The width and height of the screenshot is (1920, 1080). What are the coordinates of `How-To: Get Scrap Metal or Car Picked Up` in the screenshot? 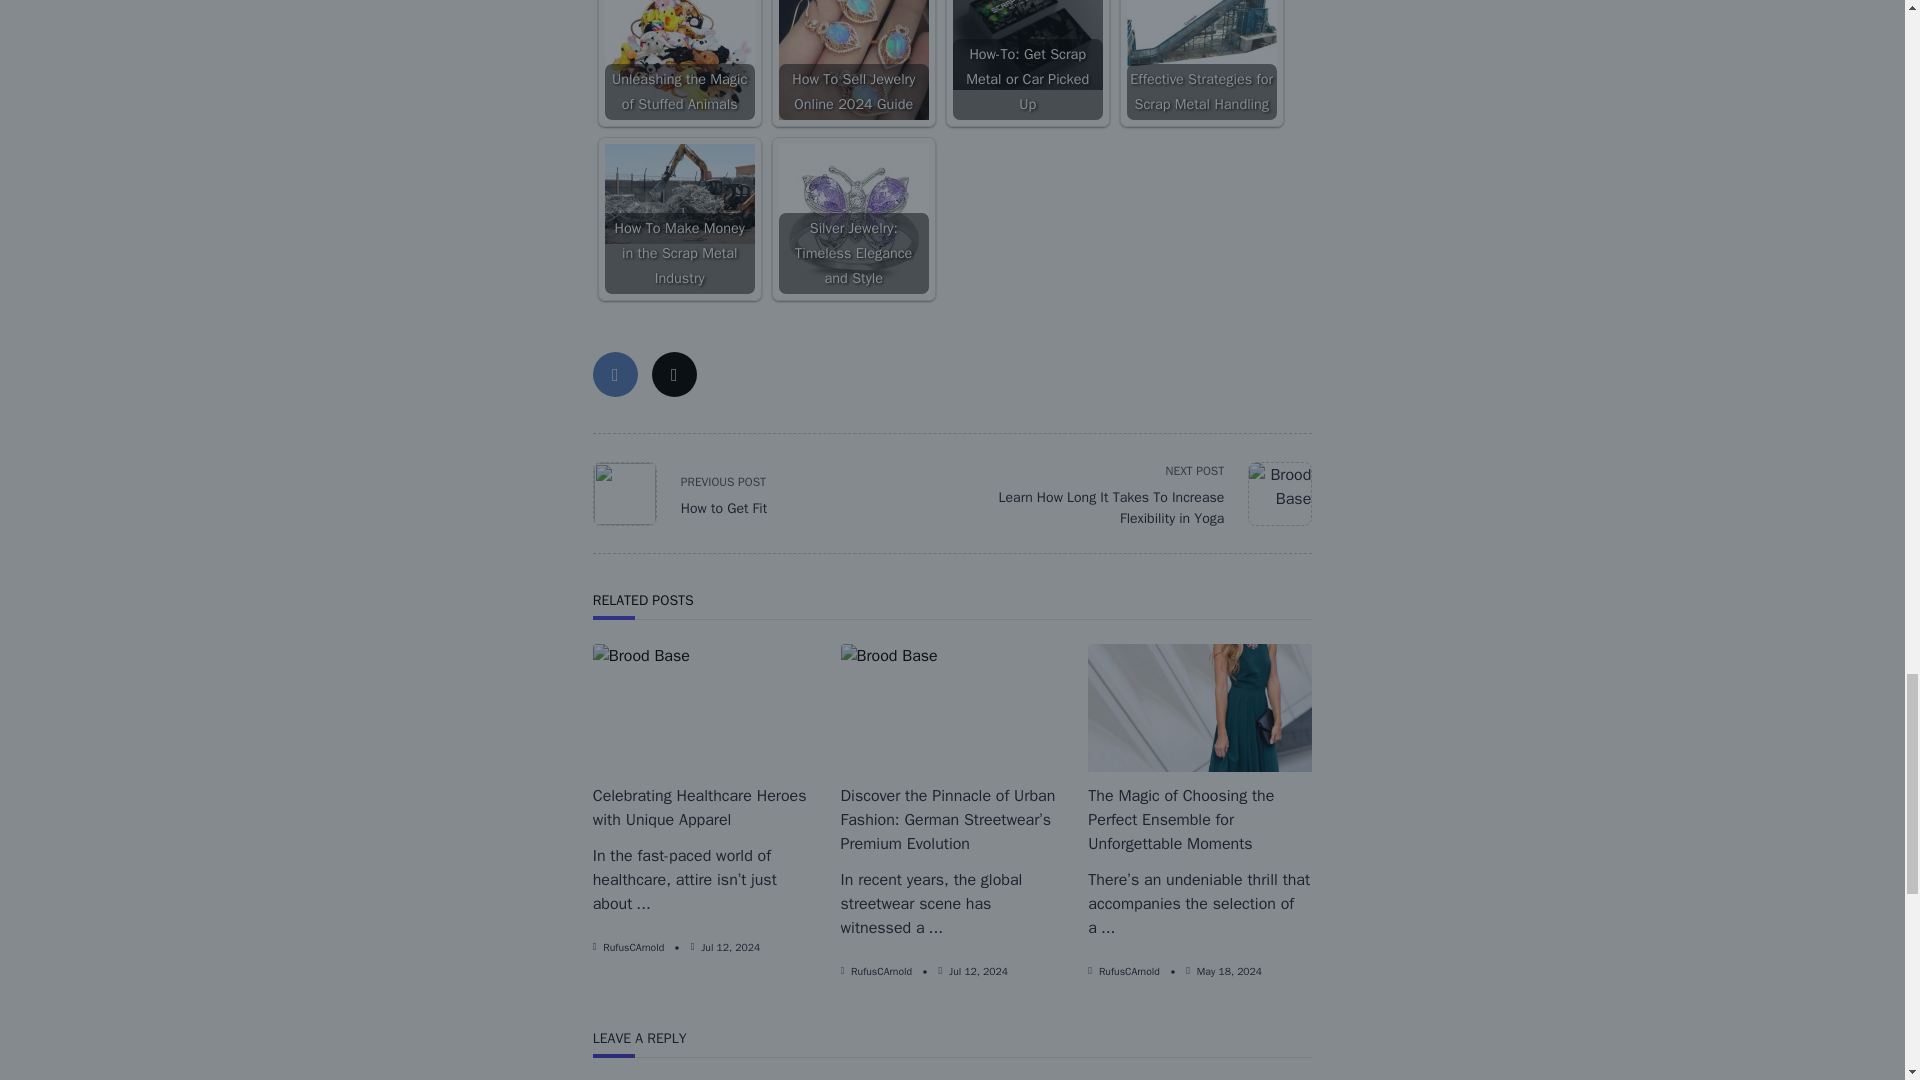 It's located at (1027, 44).